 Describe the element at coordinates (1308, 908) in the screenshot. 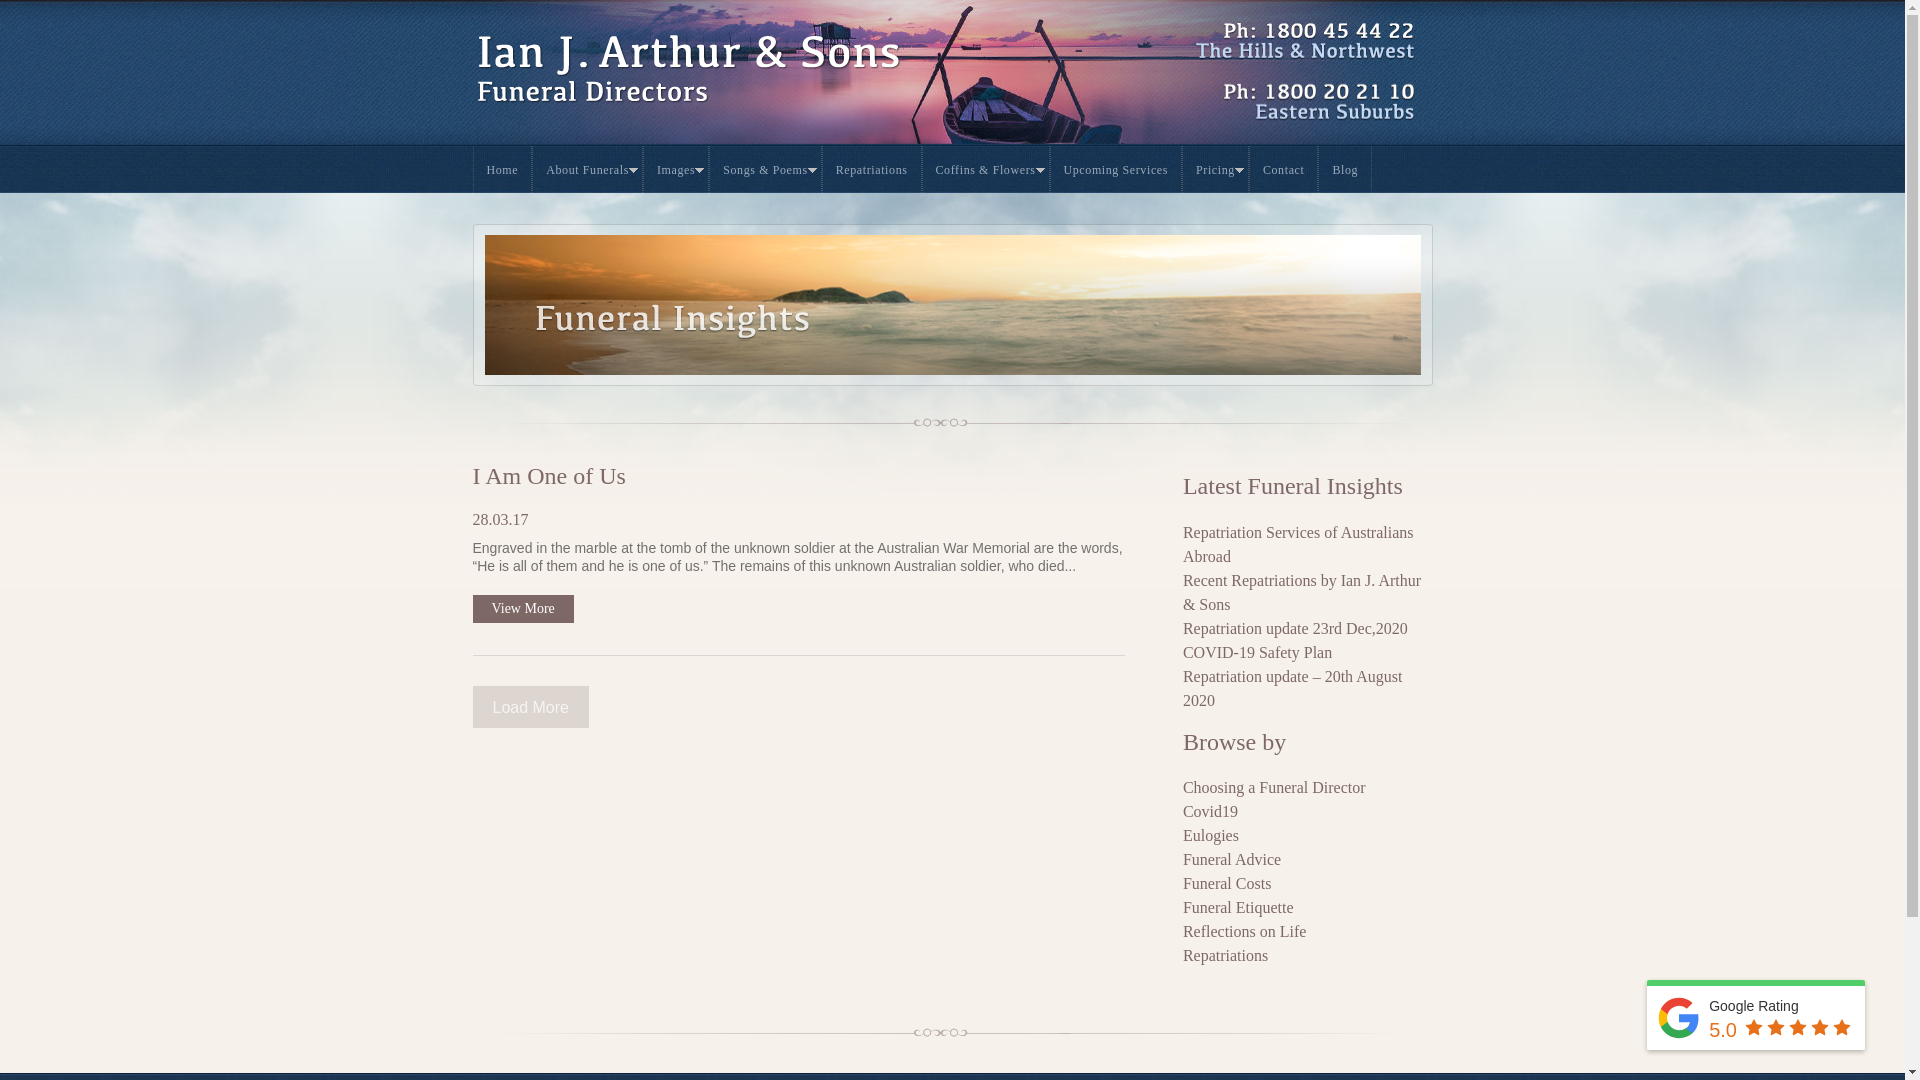

I see `Funeral Etiquette` at that location.